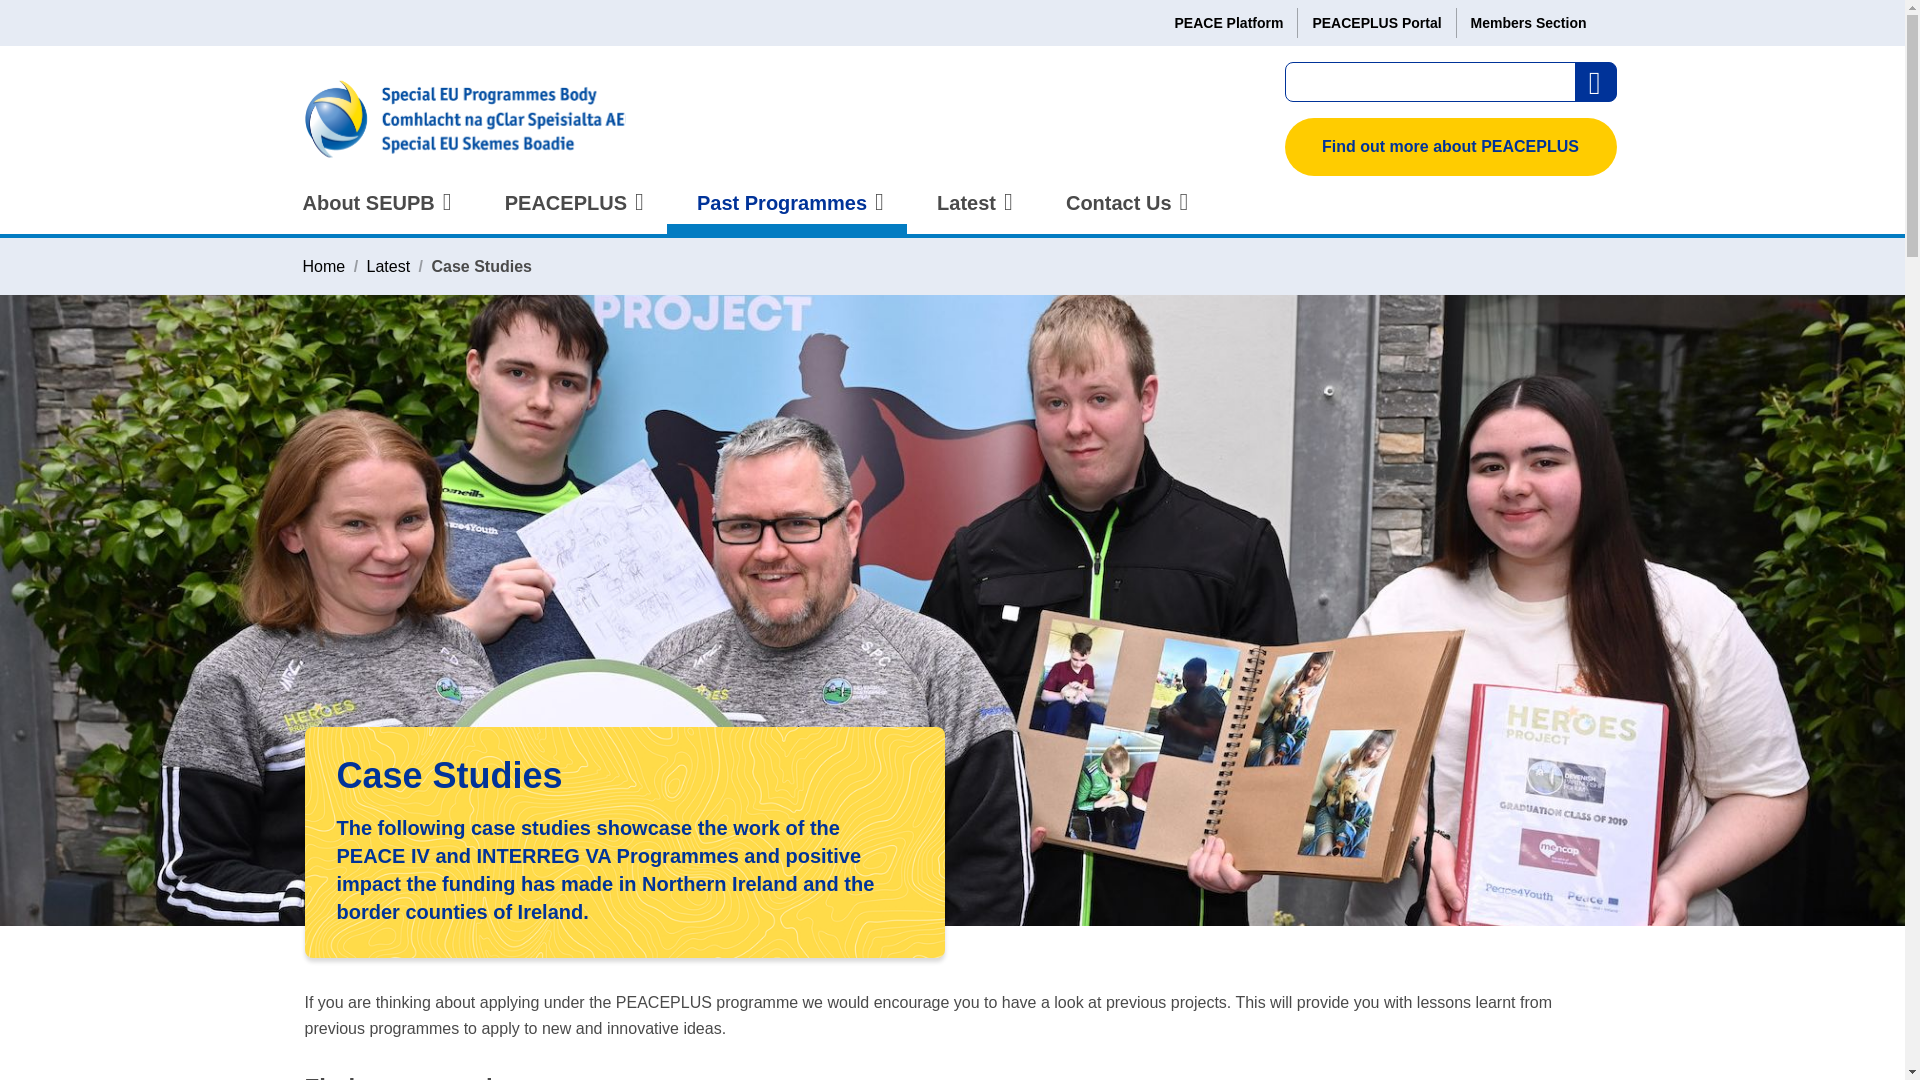  Describe the element at coordinates (1529, 22) in the screenshot. I see `Members Section` at that location.